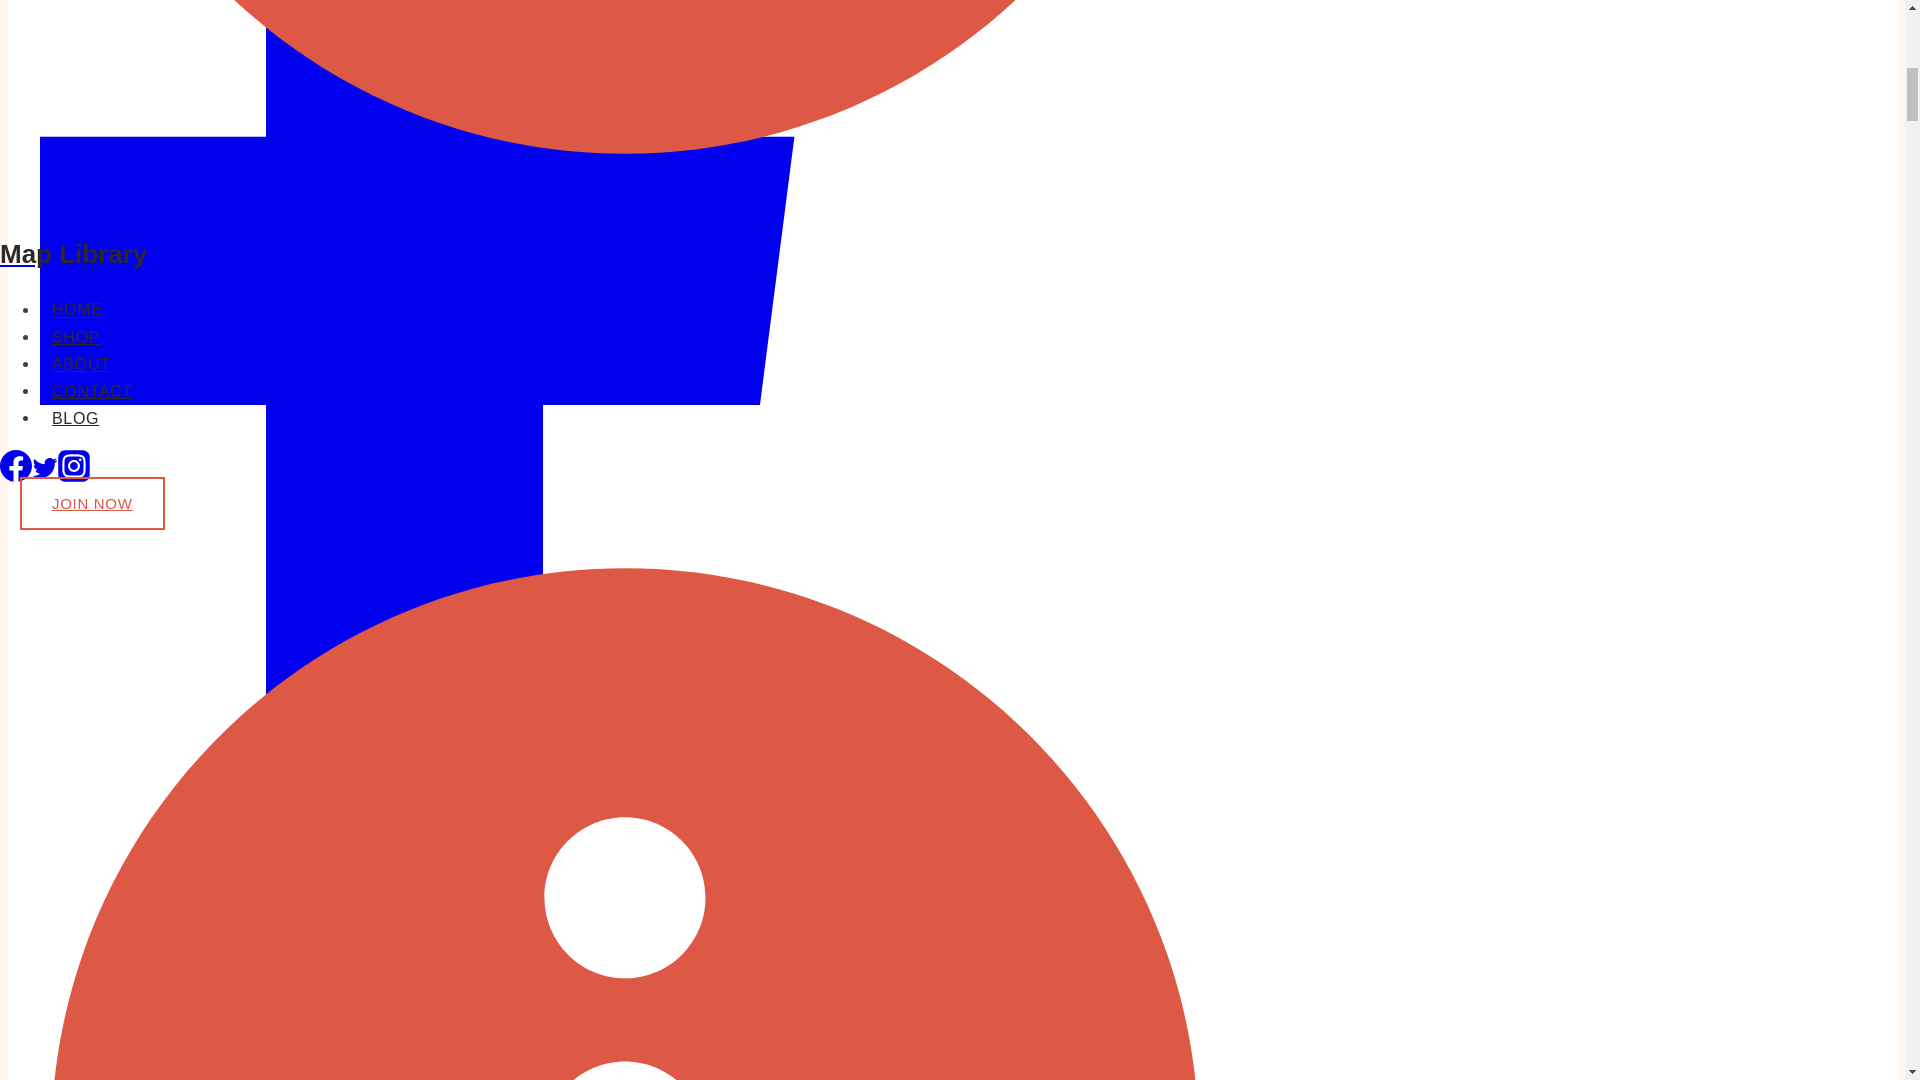 Image resolution: width=1920 pixels, height=1080 pixels. What do you see at coordinates (92, 391) in the screenshot?
I see `CONTACT` at bounding box center [92, 391].